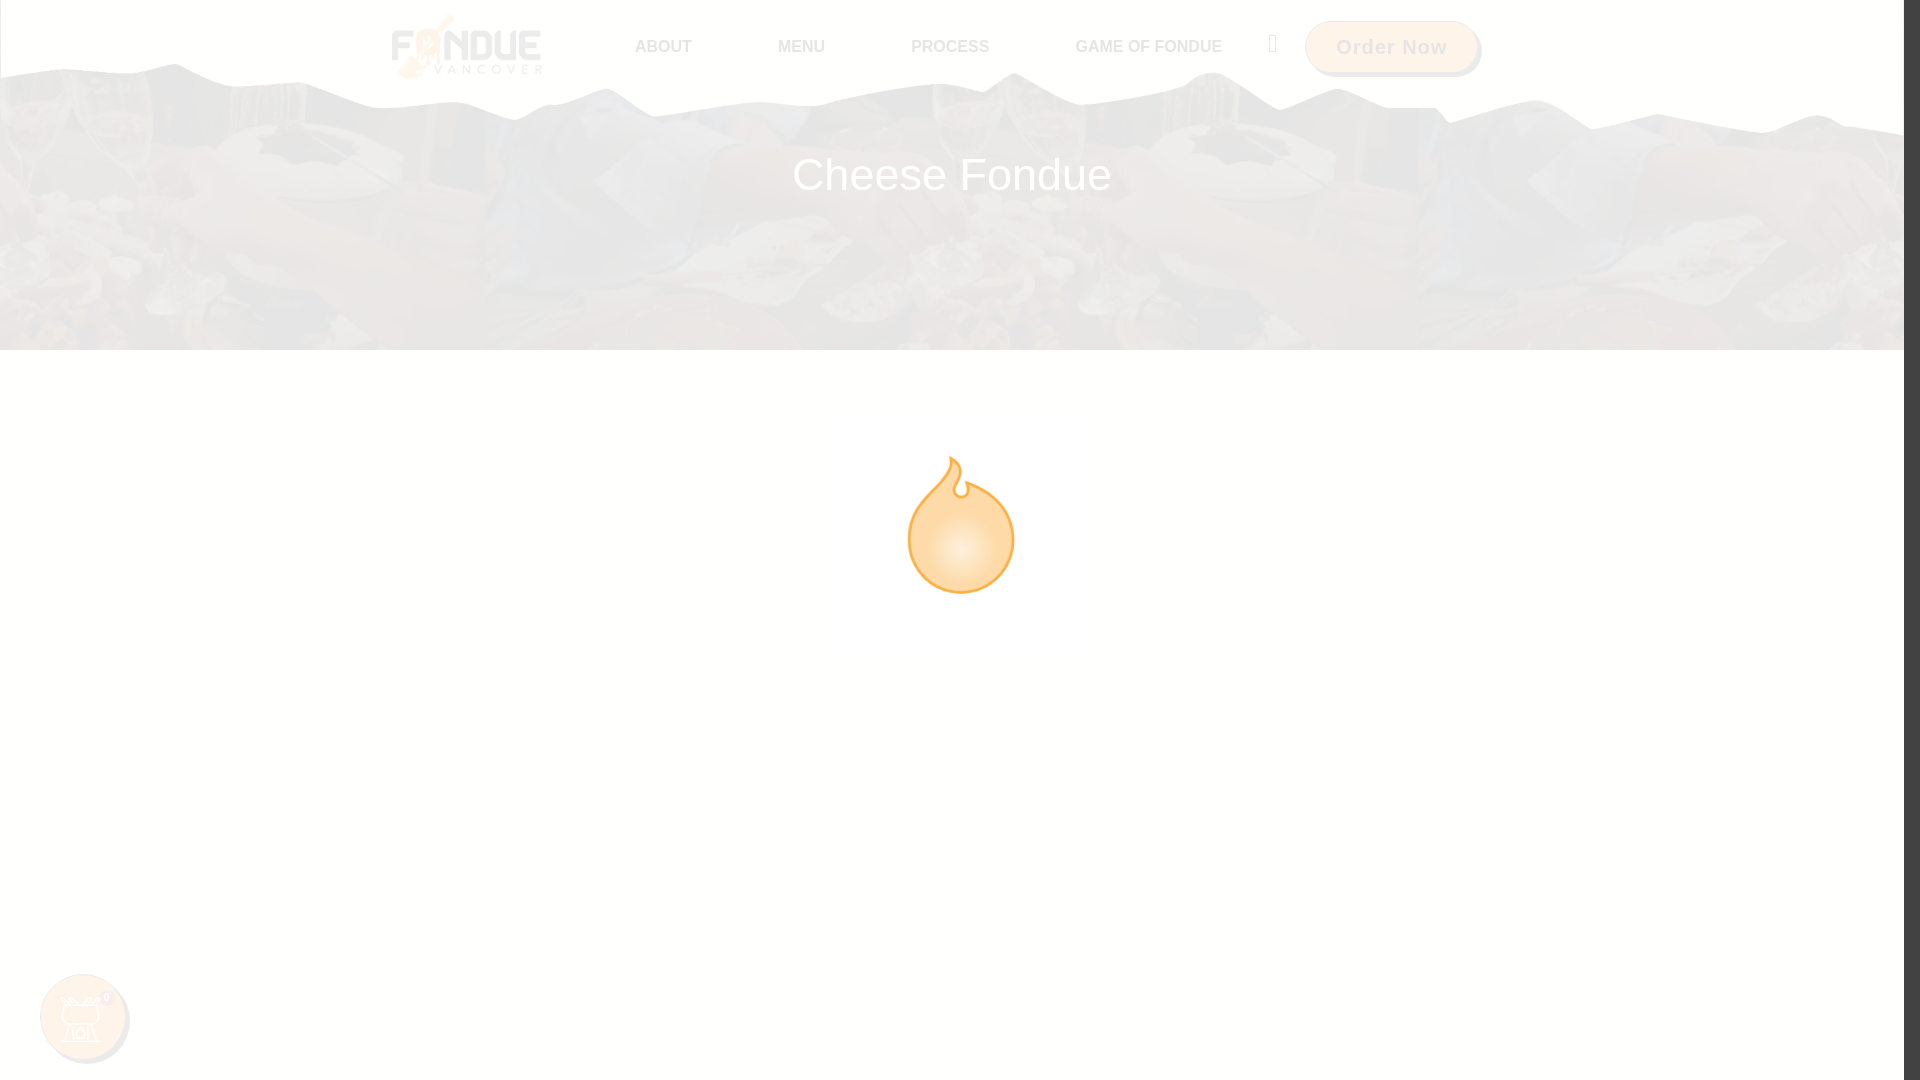 The height and width of the screenshot is (1080, 1920). What do you see at coordinates (801, 46) in the screenshot?
I see `MENU` at bounding box center [801, 46].